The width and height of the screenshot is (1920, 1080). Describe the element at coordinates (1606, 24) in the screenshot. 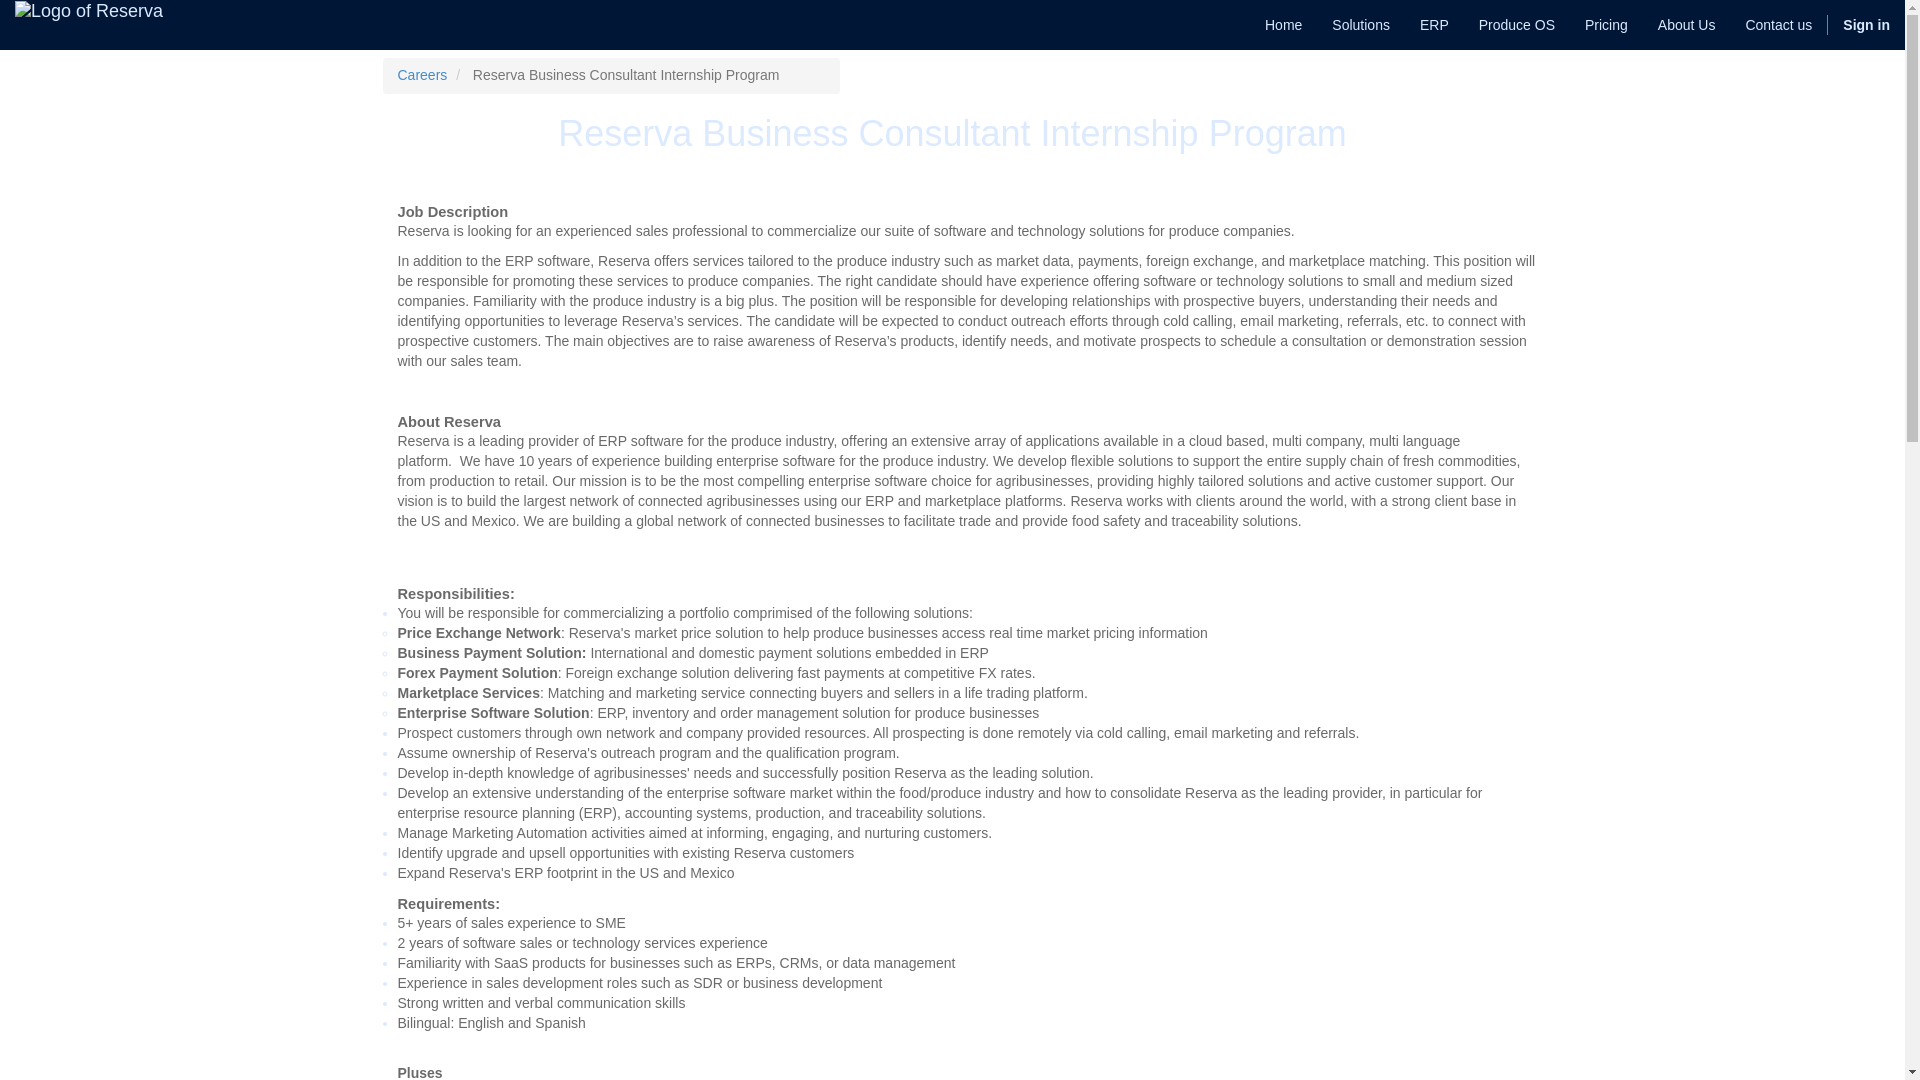

I see `Pricing` at that location.